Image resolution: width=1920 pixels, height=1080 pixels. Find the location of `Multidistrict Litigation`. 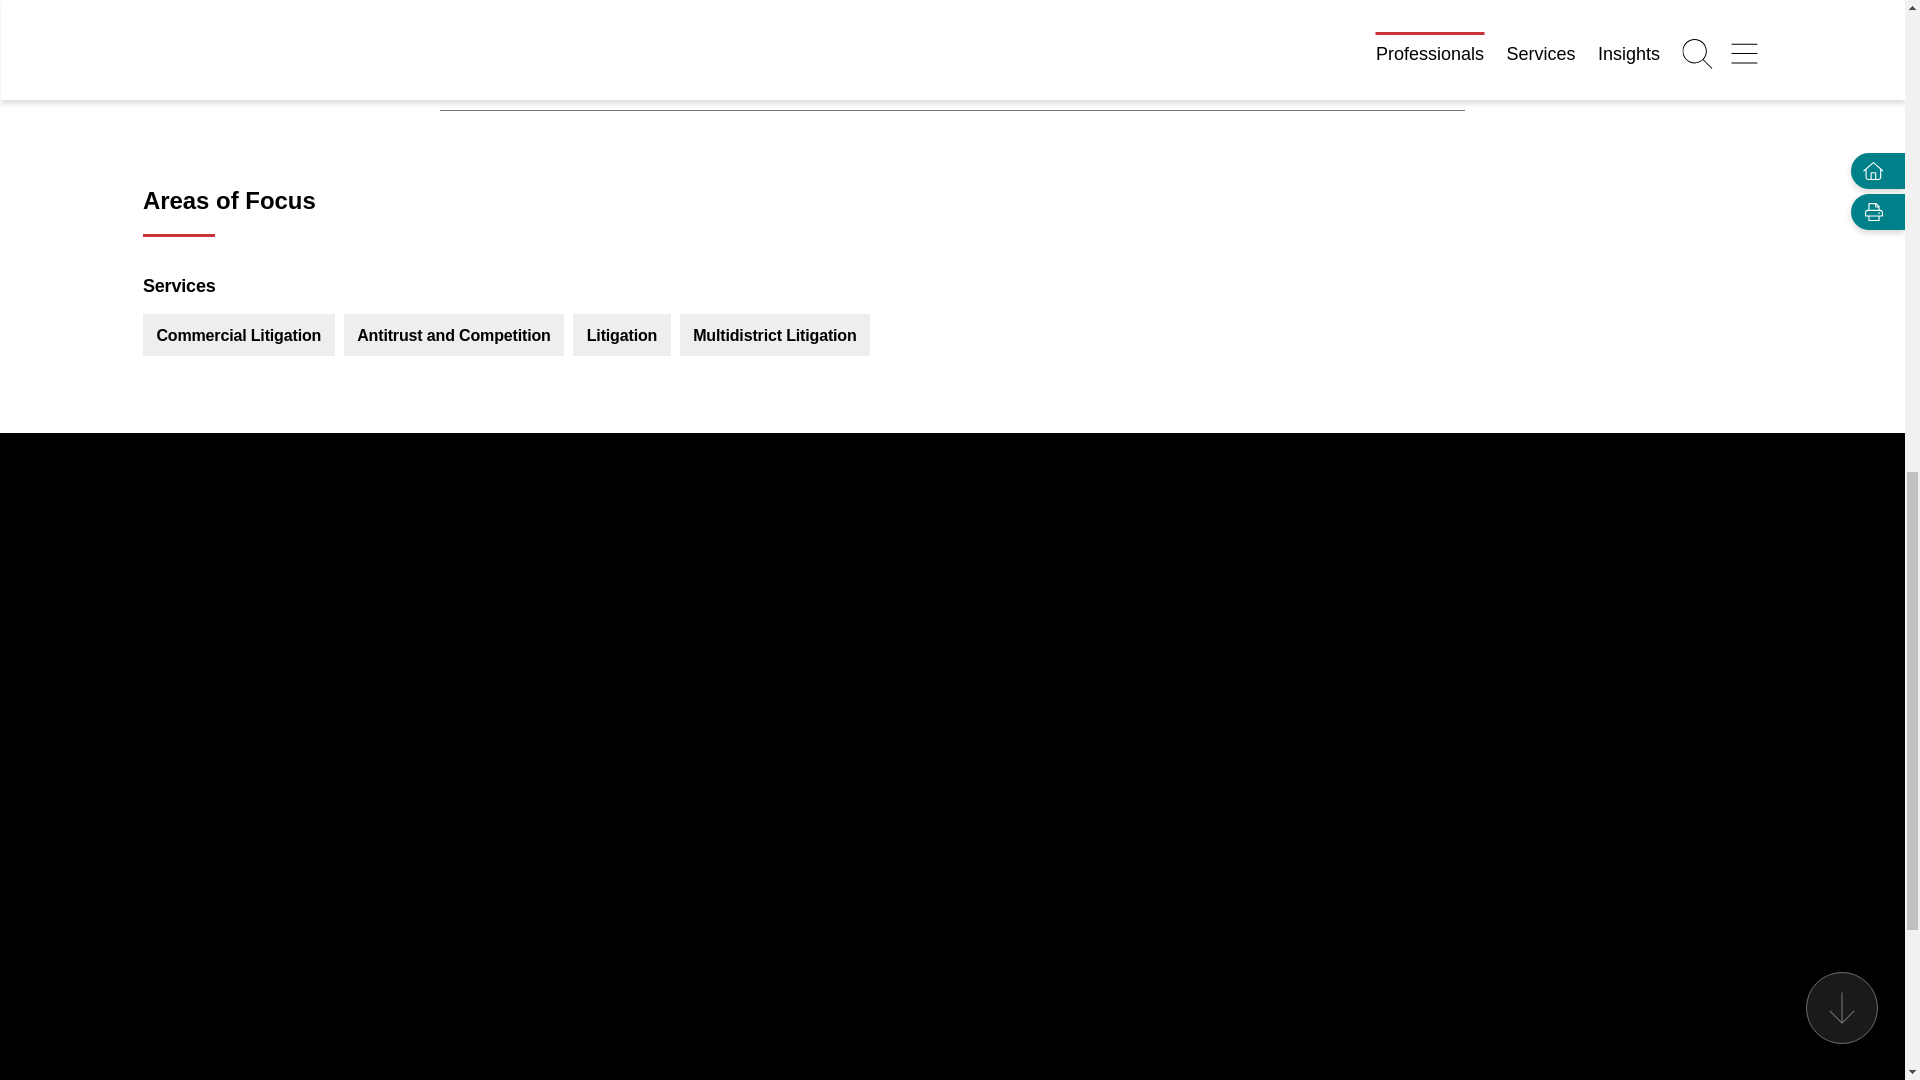

Multidistrict Litigation is located at coordinates (774, 334).